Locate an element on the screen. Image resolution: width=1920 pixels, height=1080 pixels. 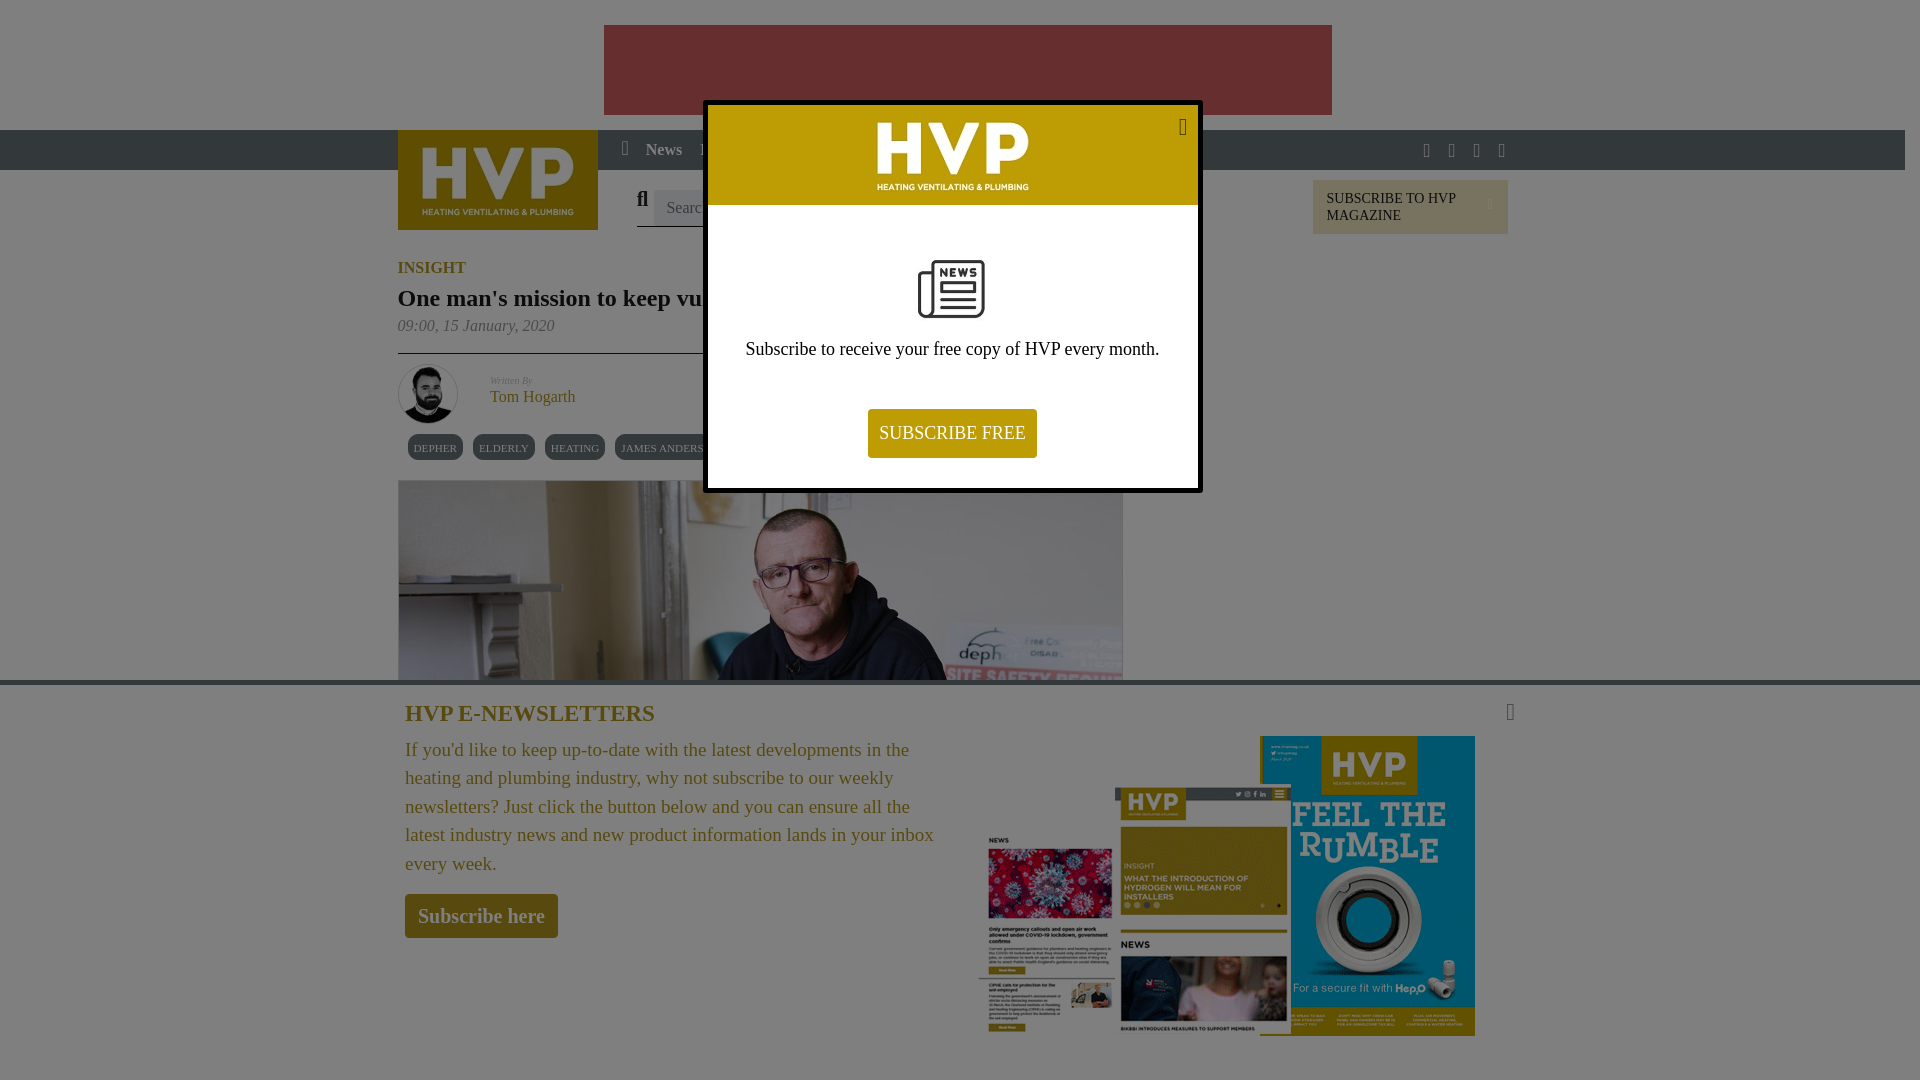
Video is located at coordinates (954, 149).